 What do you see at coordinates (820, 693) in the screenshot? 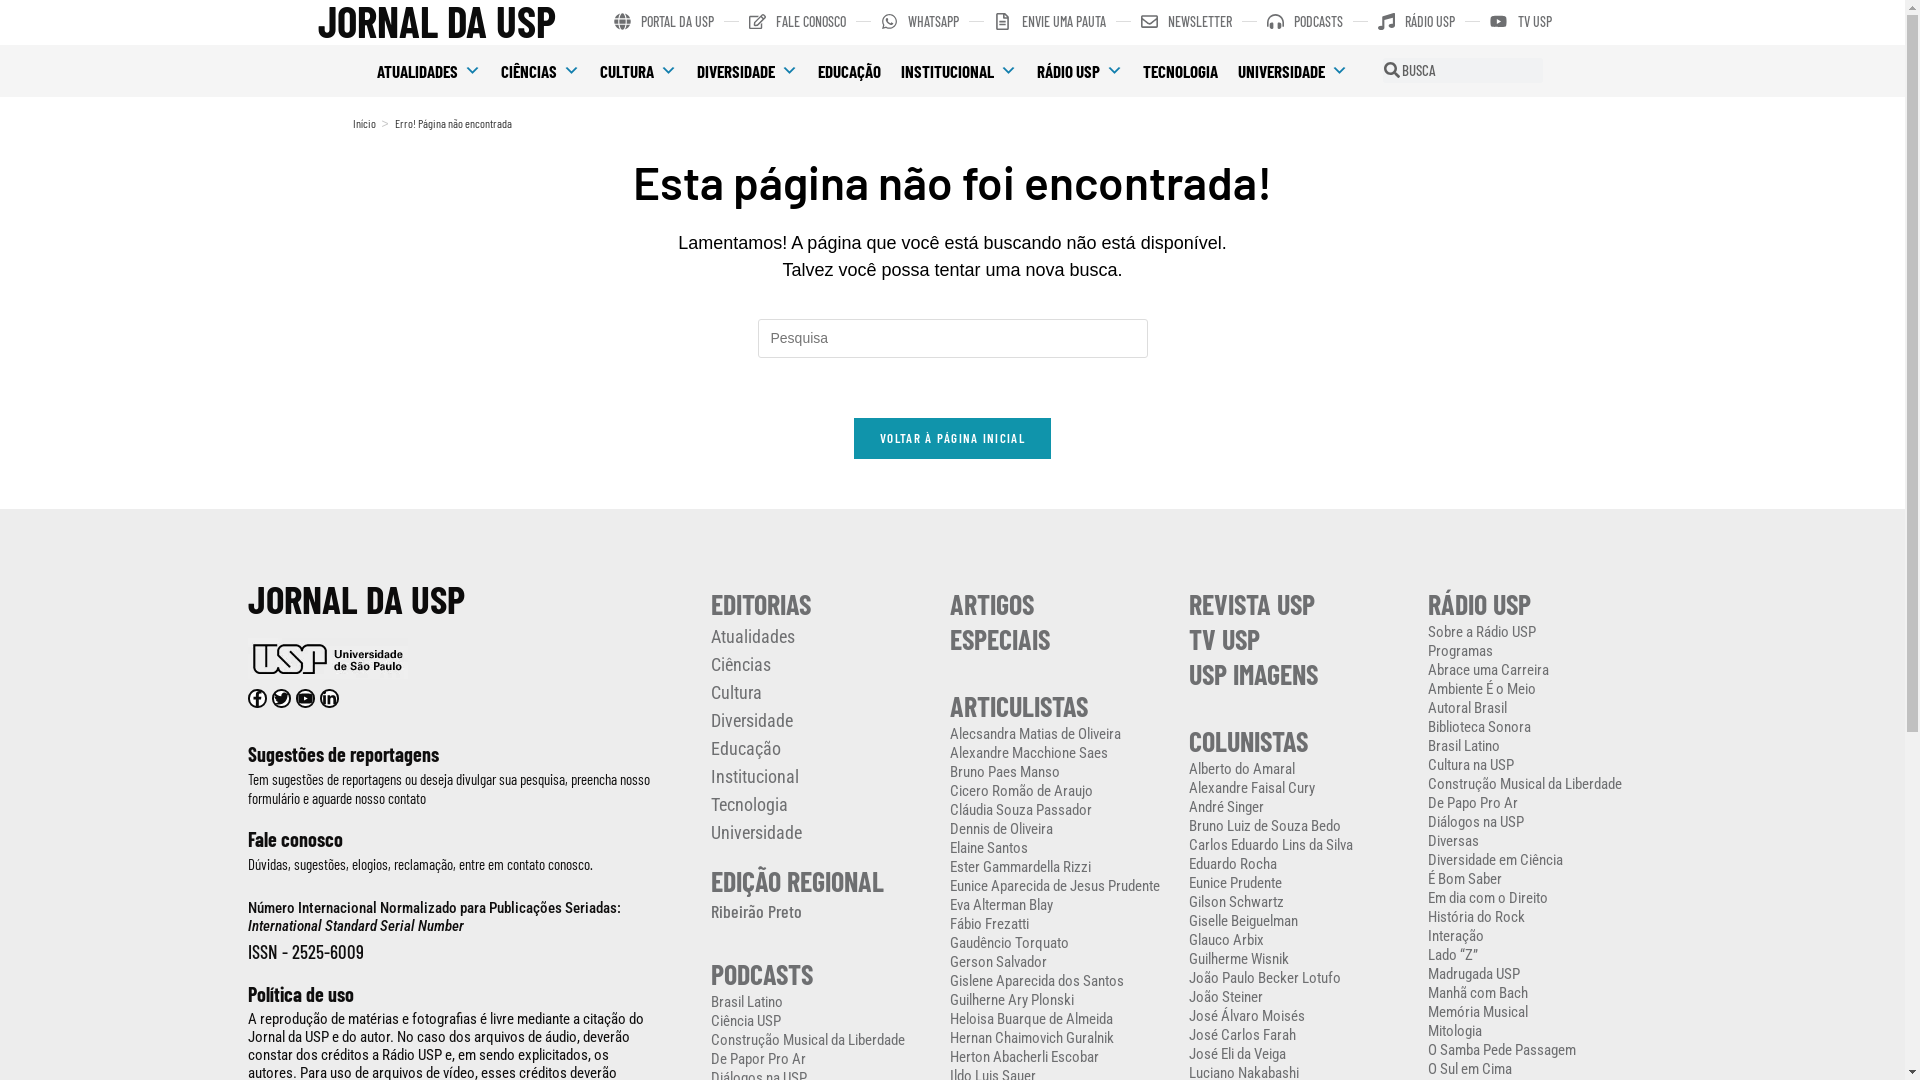
I see `Cultura` at bounding box center [820, 693].